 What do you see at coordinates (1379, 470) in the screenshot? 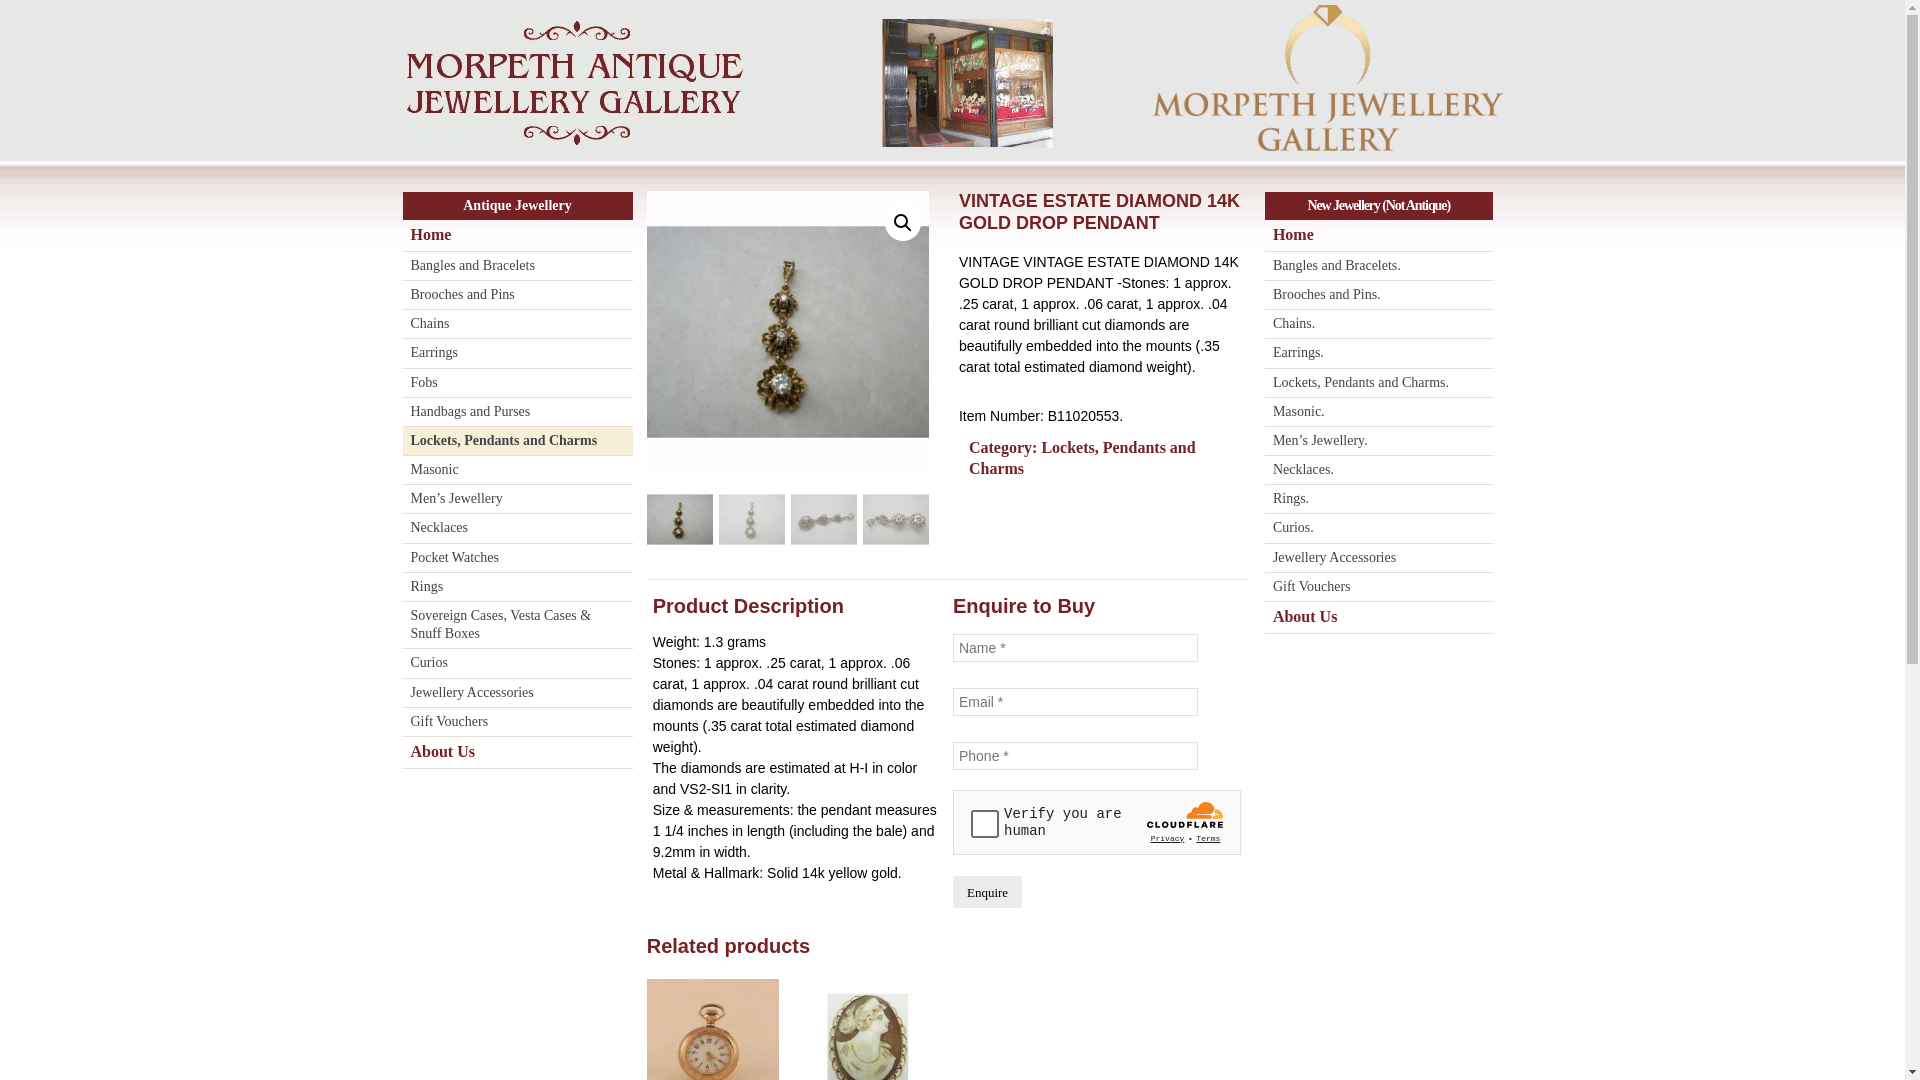
I see `Necklaces.` at bounding box center [1379, 470].